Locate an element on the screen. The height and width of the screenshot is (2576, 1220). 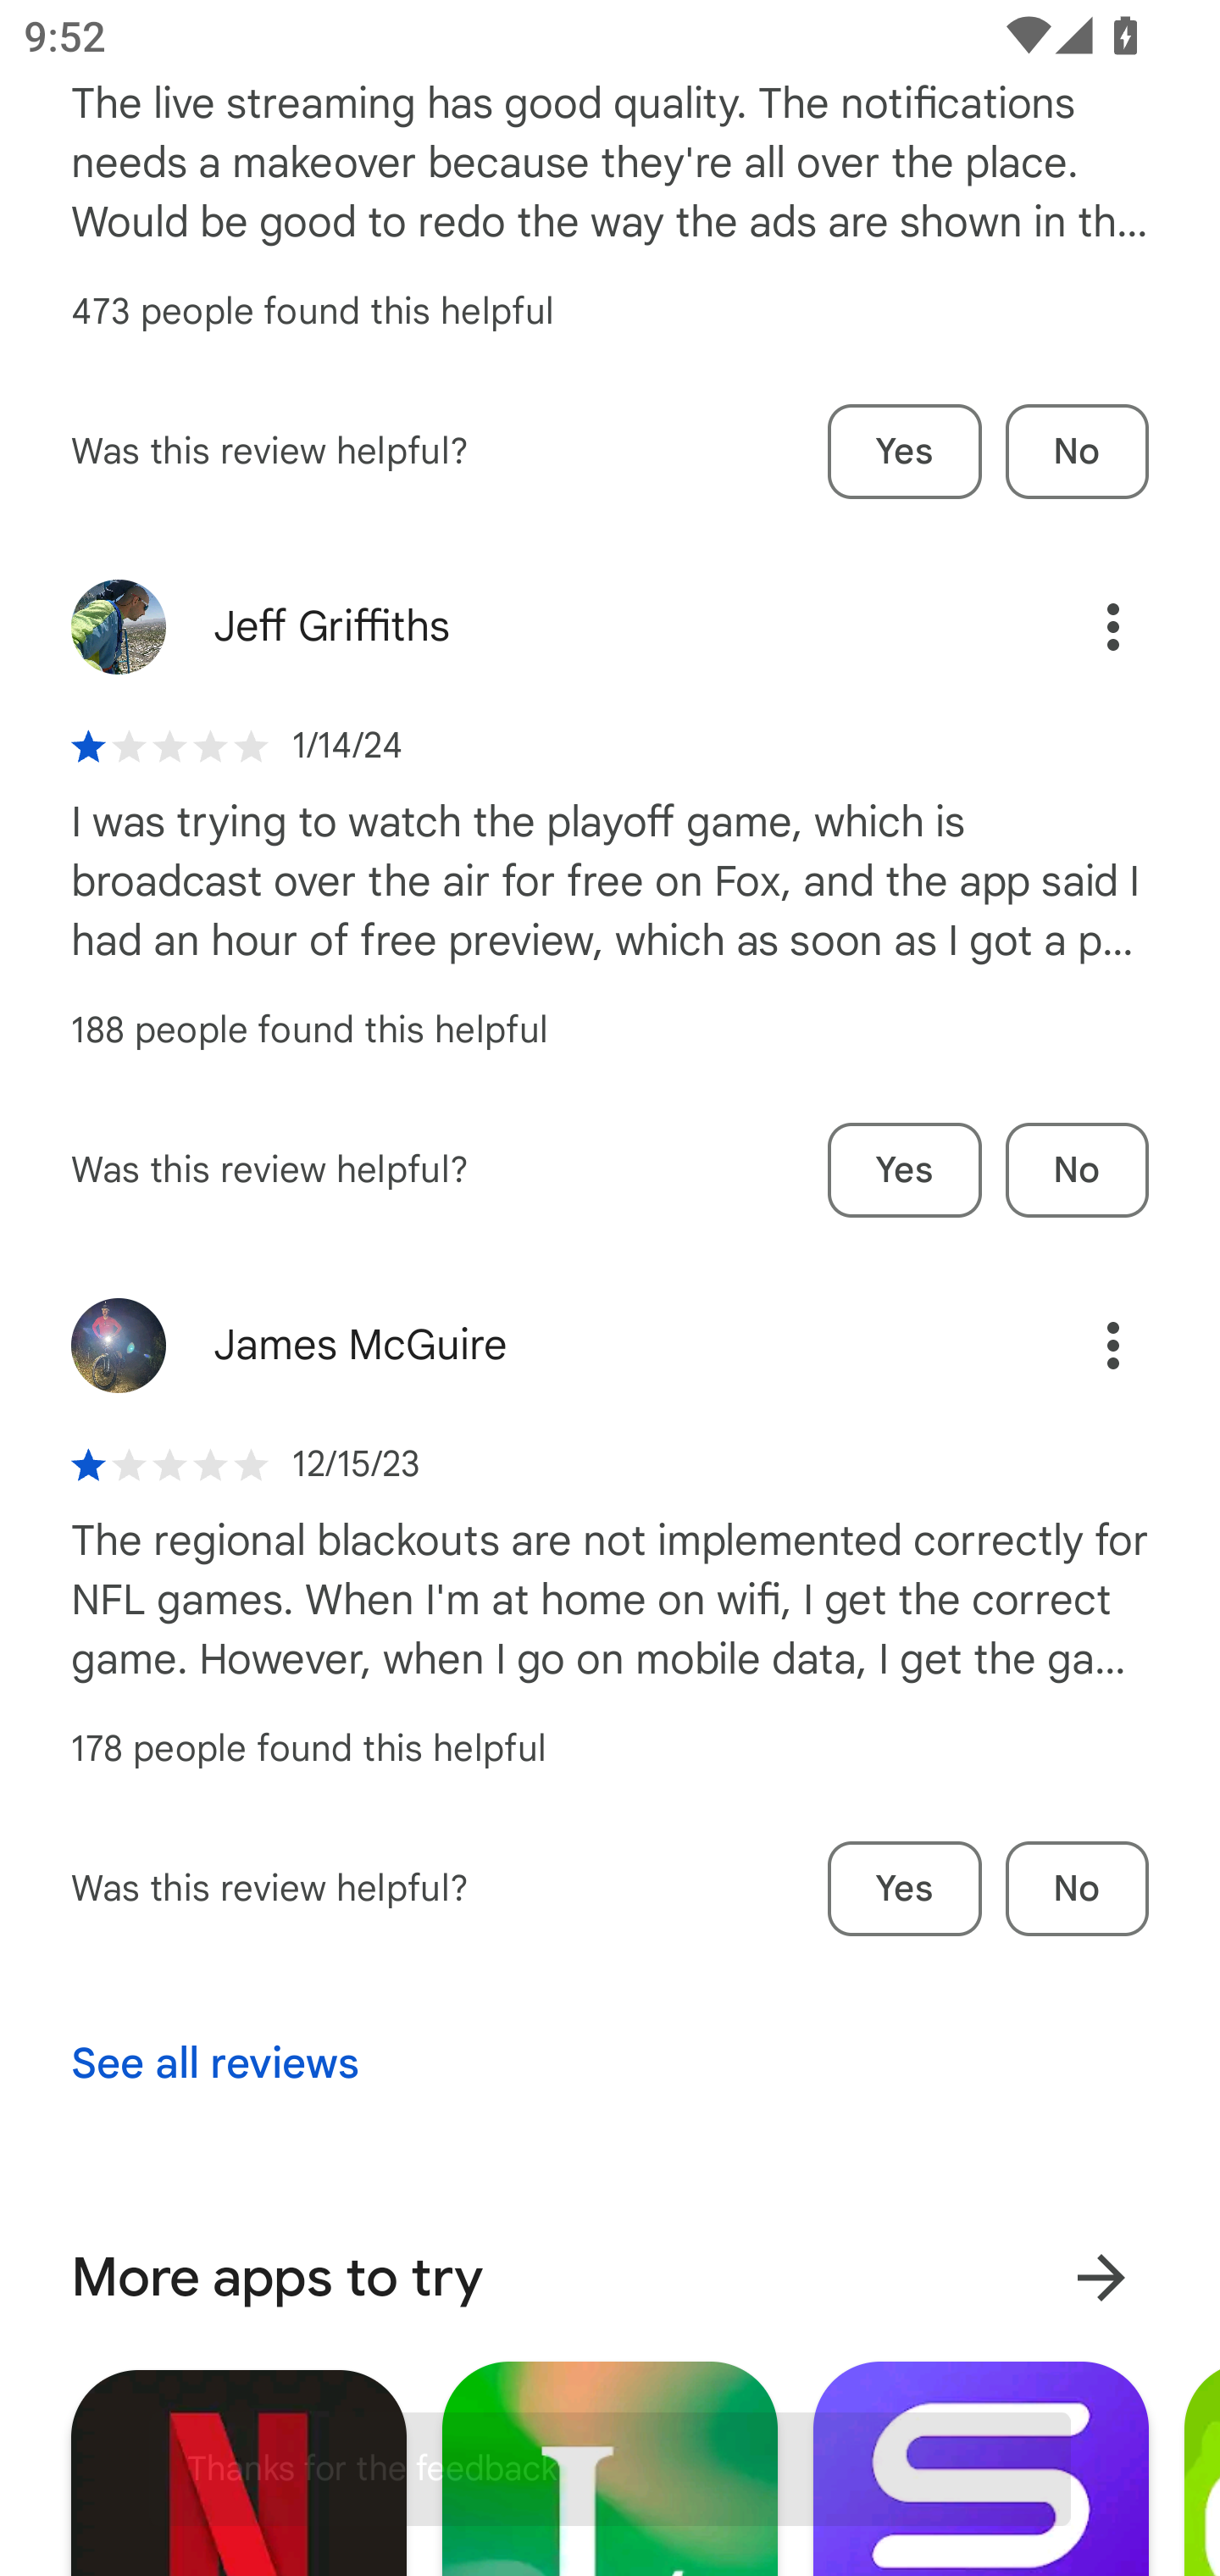
See all reviews is located at coordinates (214, 2064).